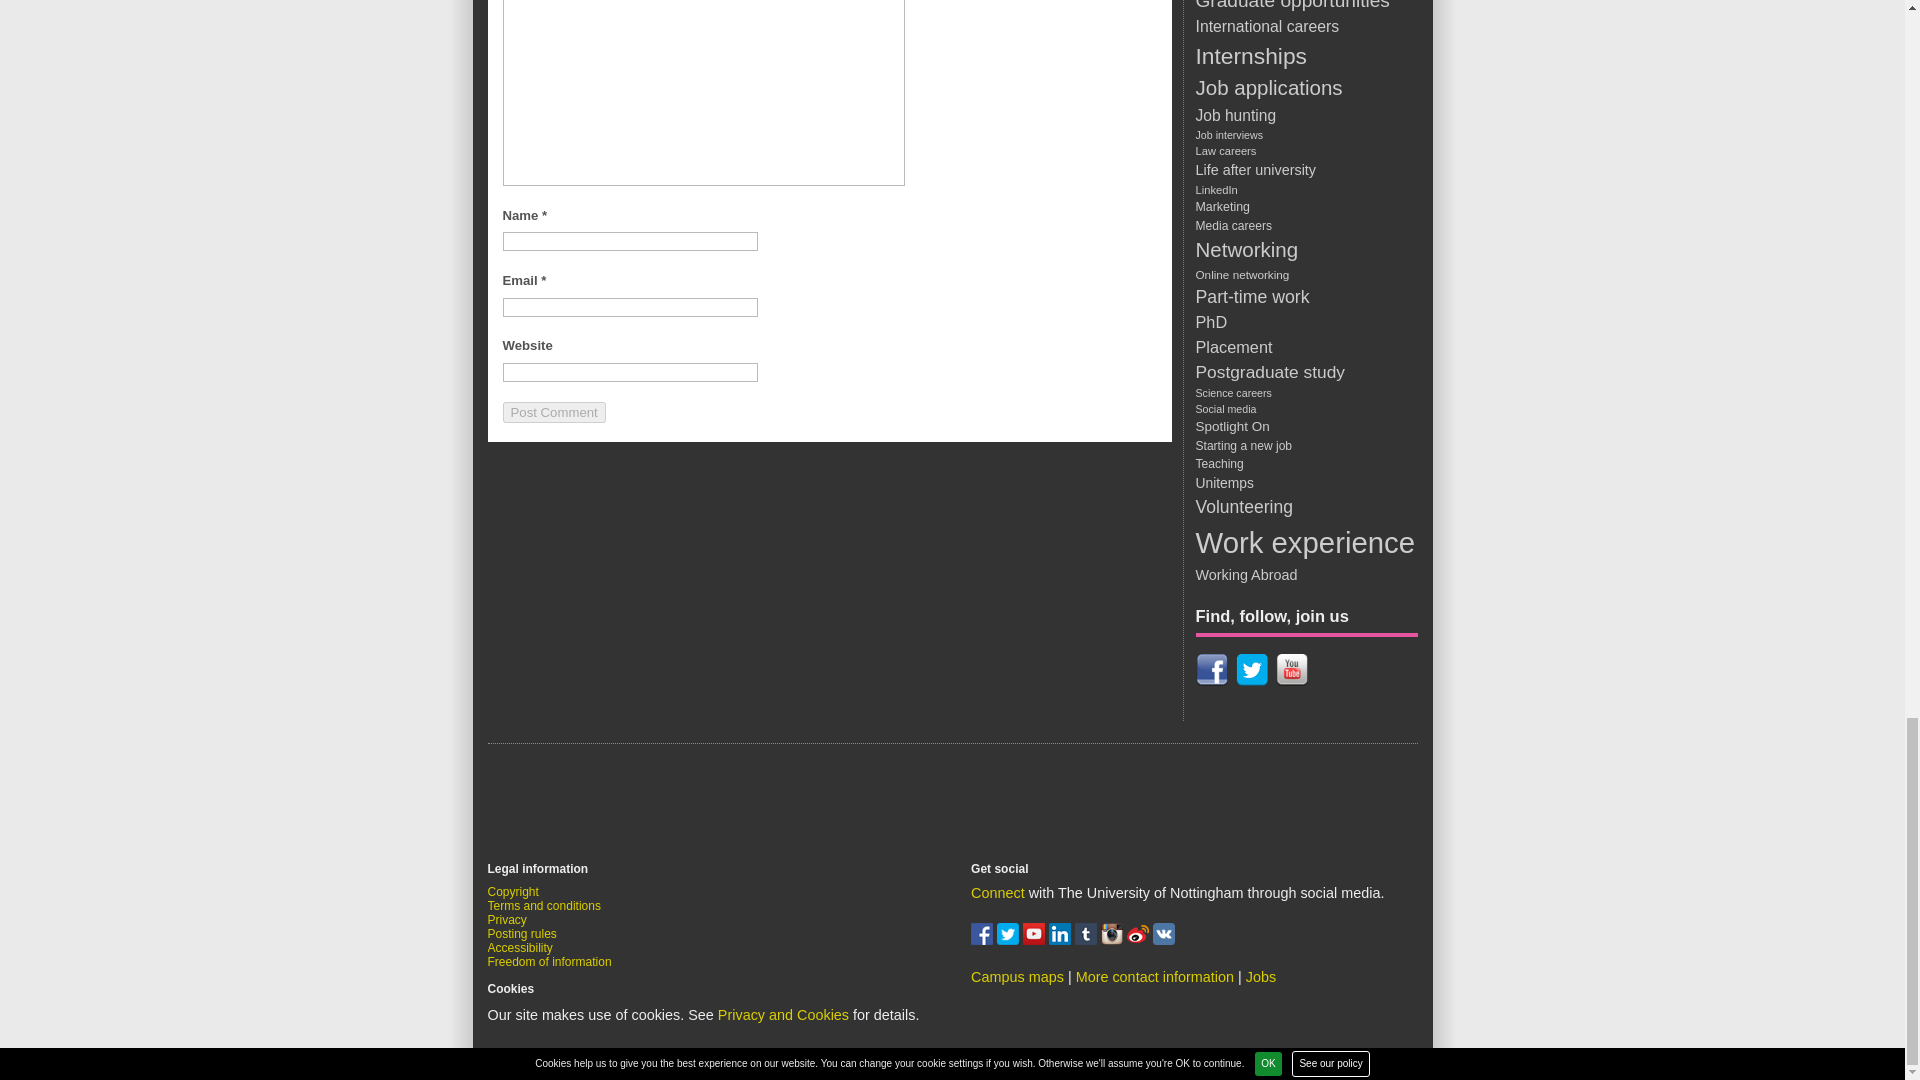 The image size is (1920, 1080). What do you see at coordinates (984, 940) in the screenshot?
I see `Find us on facebook` at bounding box center [984, 940].